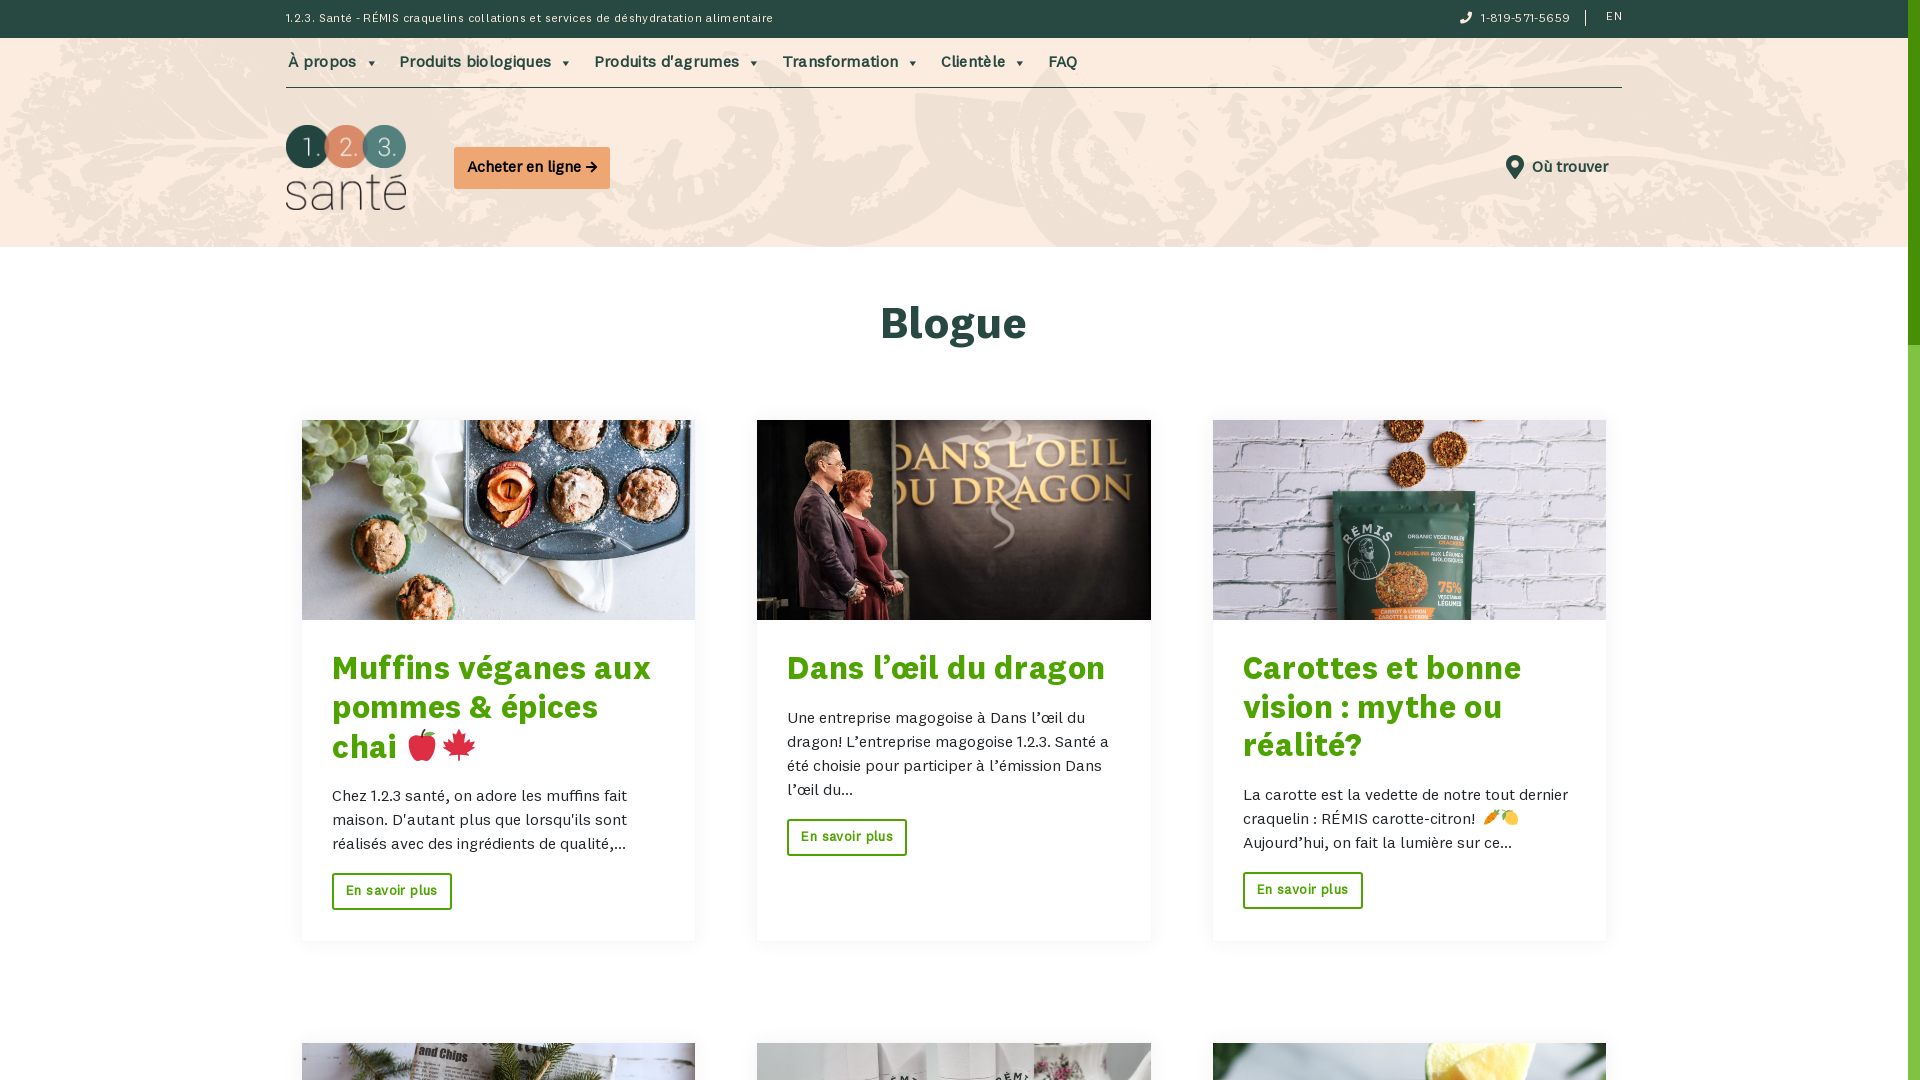 This screenshot has width=1920, height=1080. What do you see at coordinates (1614, 17) in the screenshot?
I see `EN` at bounding box center [1614, 17].